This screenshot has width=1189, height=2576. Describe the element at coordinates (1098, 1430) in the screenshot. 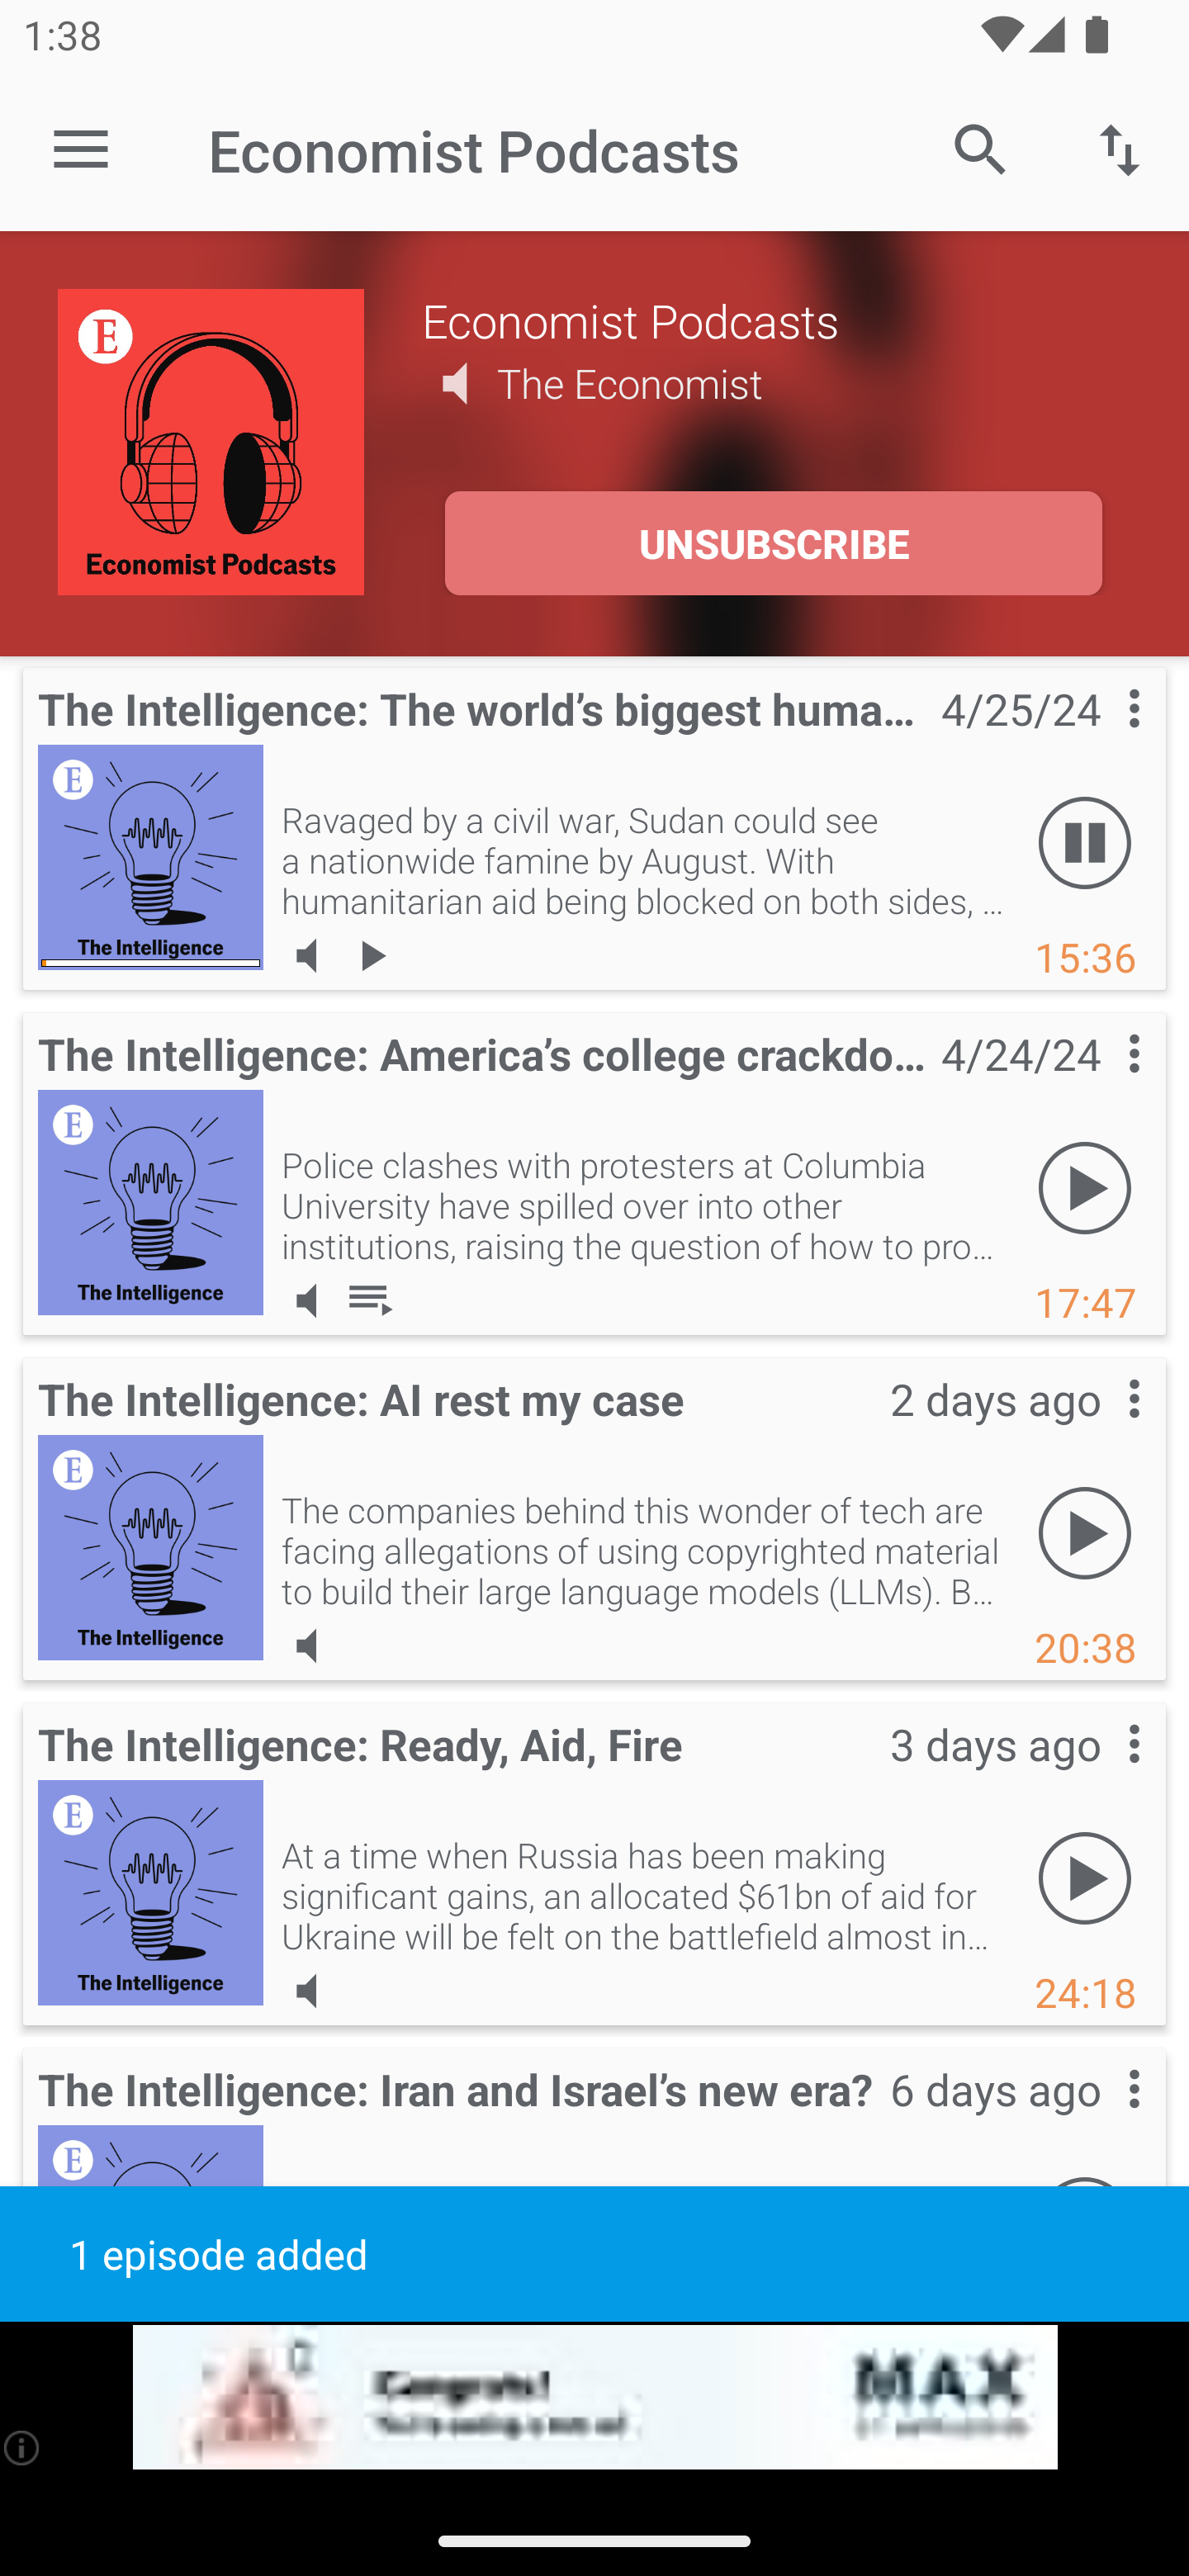

I see `Contextual menu` at that location.